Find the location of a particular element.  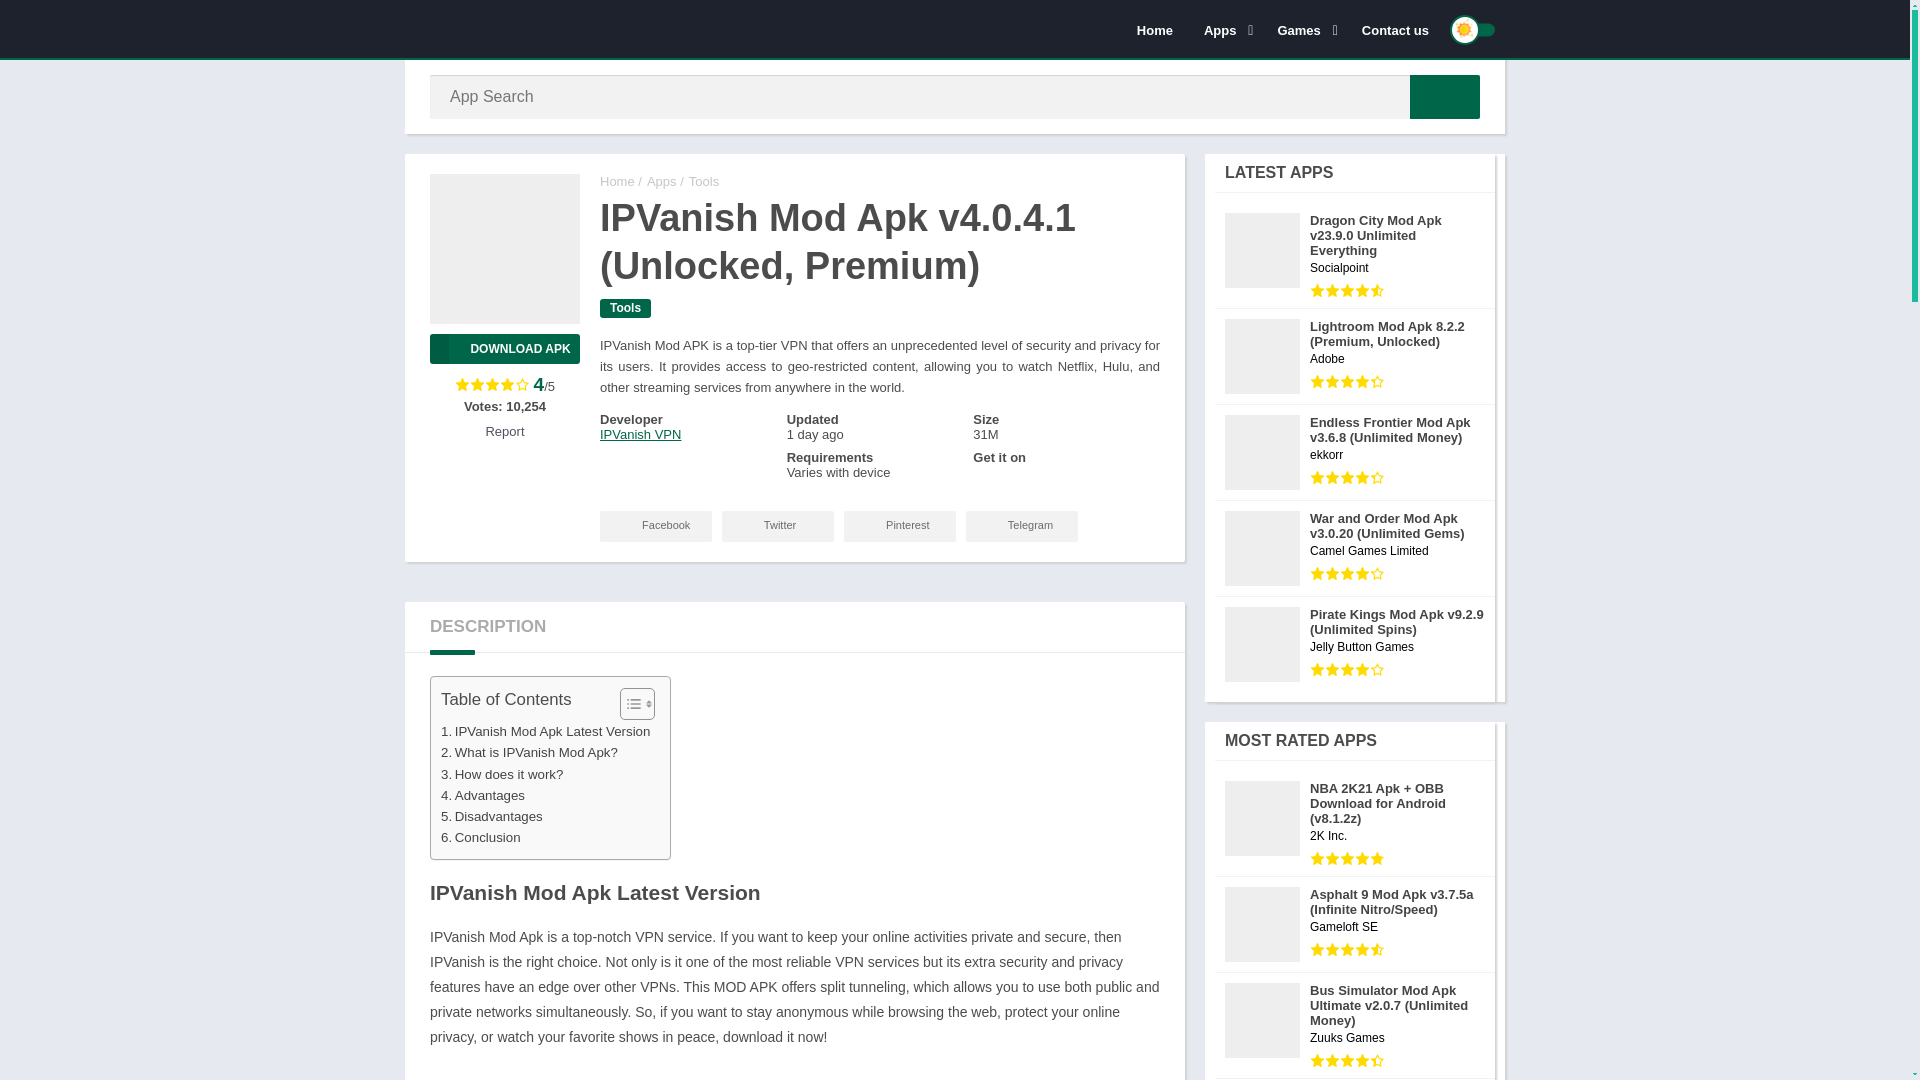

Apps is located at coordinates (1224, 29).